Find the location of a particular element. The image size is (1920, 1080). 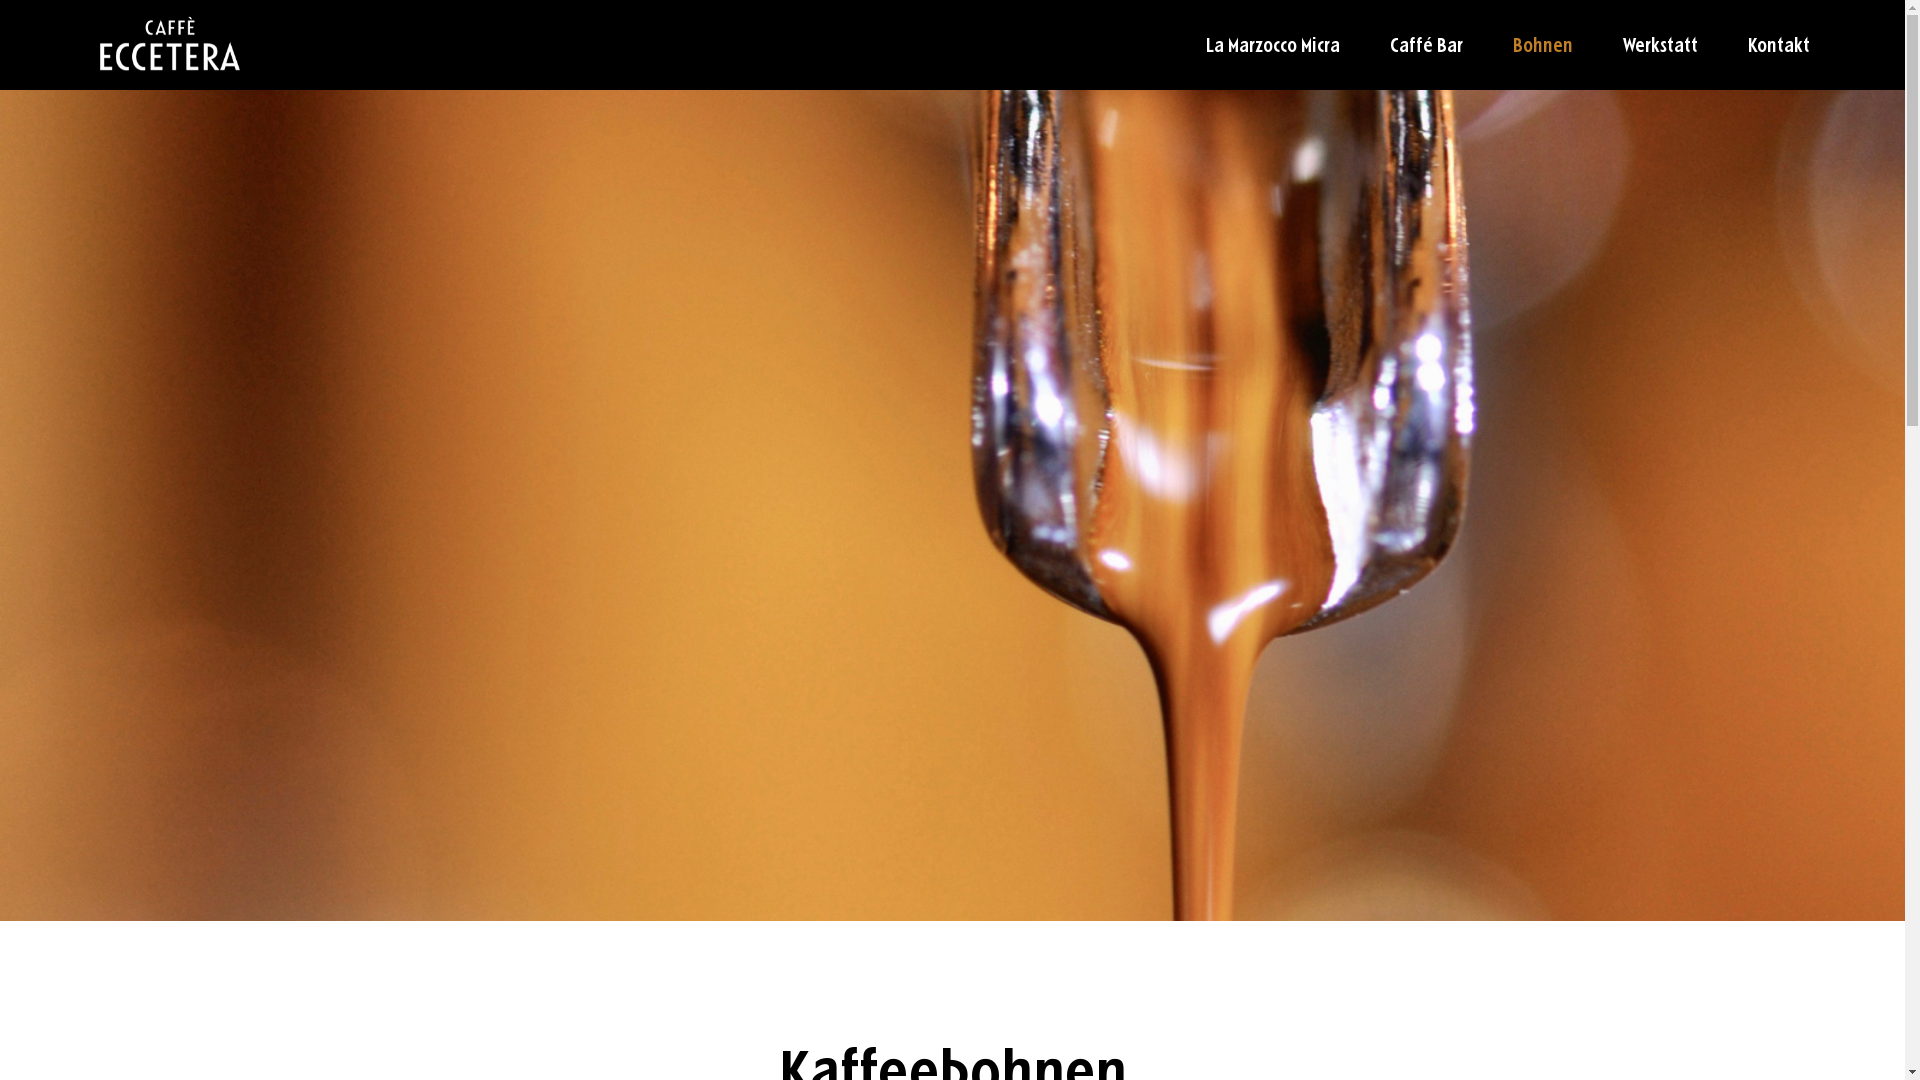

Werkstatt is located at coordinates (1660, 46).